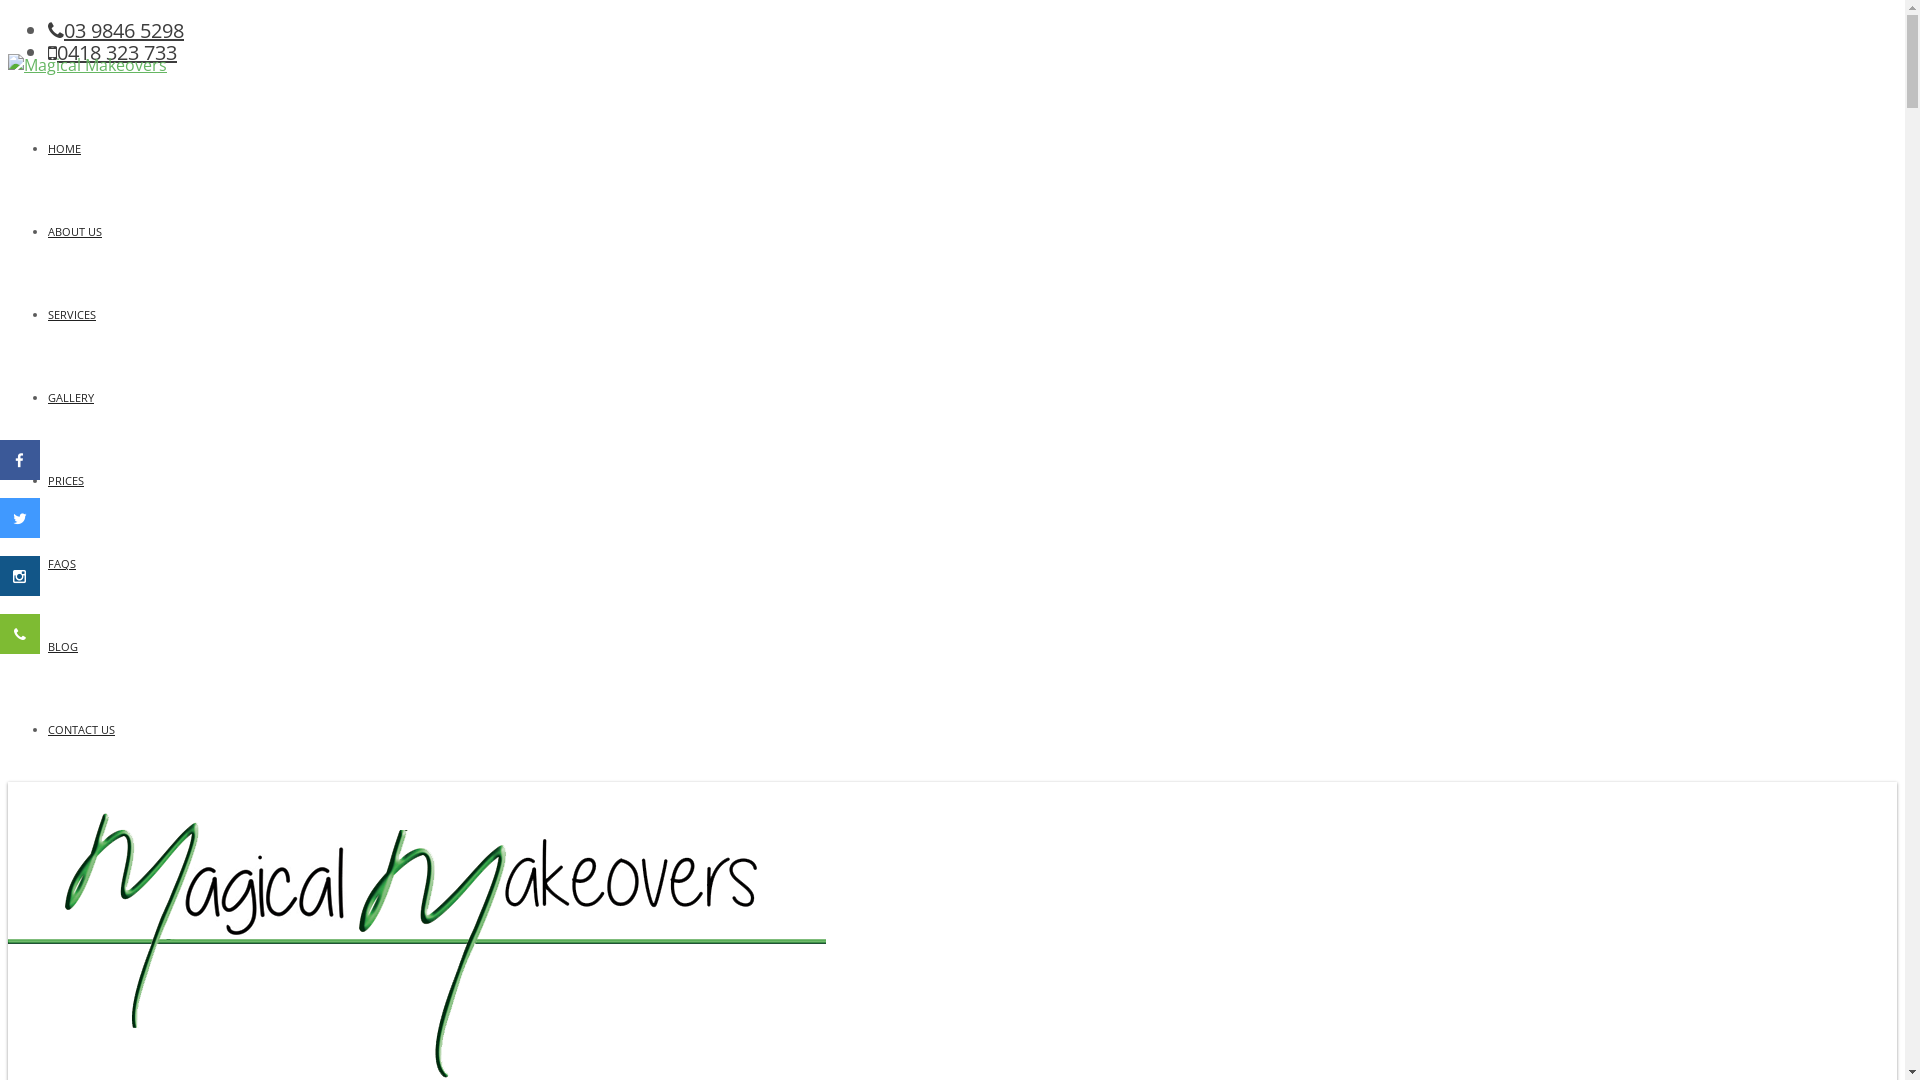  I want to click on Visit us on Facebook, so click(20, 474).